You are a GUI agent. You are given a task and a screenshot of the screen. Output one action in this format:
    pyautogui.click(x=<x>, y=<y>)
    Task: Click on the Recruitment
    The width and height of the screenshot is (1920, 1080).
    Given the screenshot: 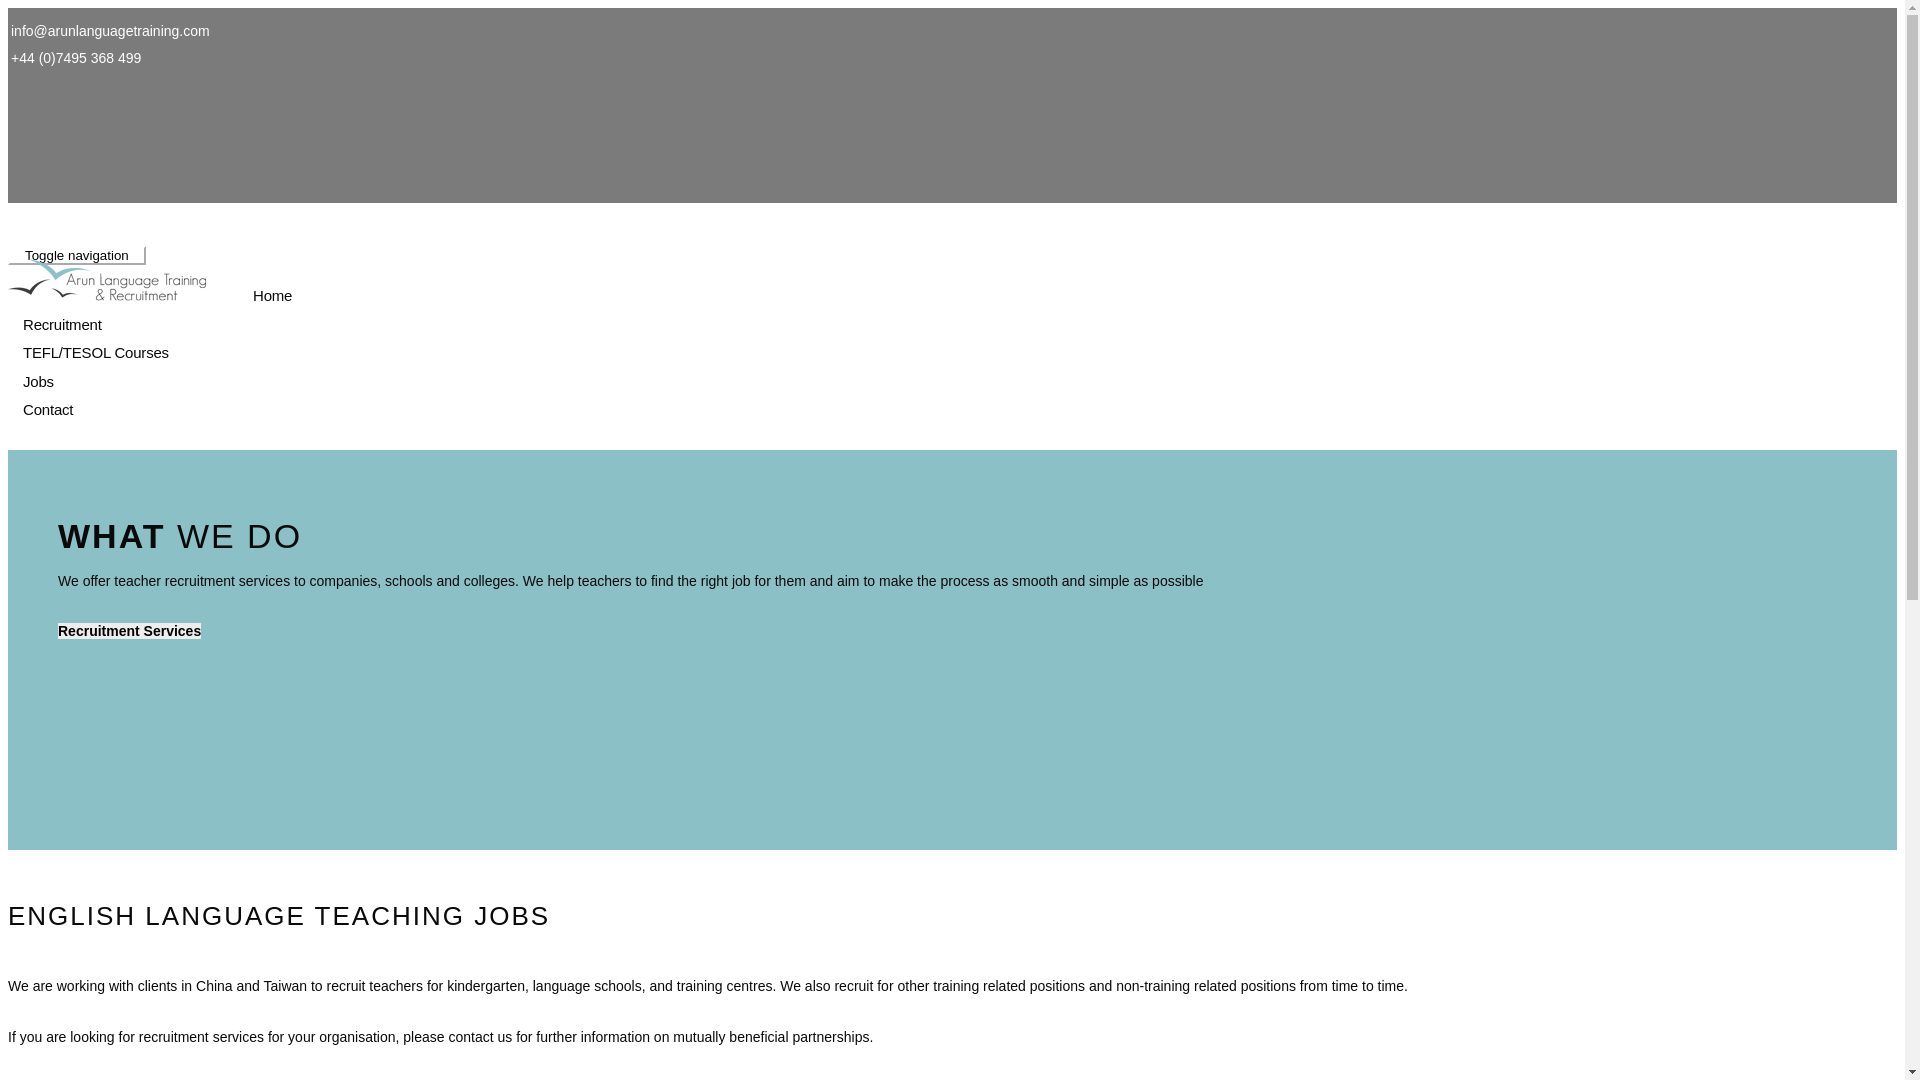 What is the action you would take?
    pyautogui.click(x=62, y=324)
    